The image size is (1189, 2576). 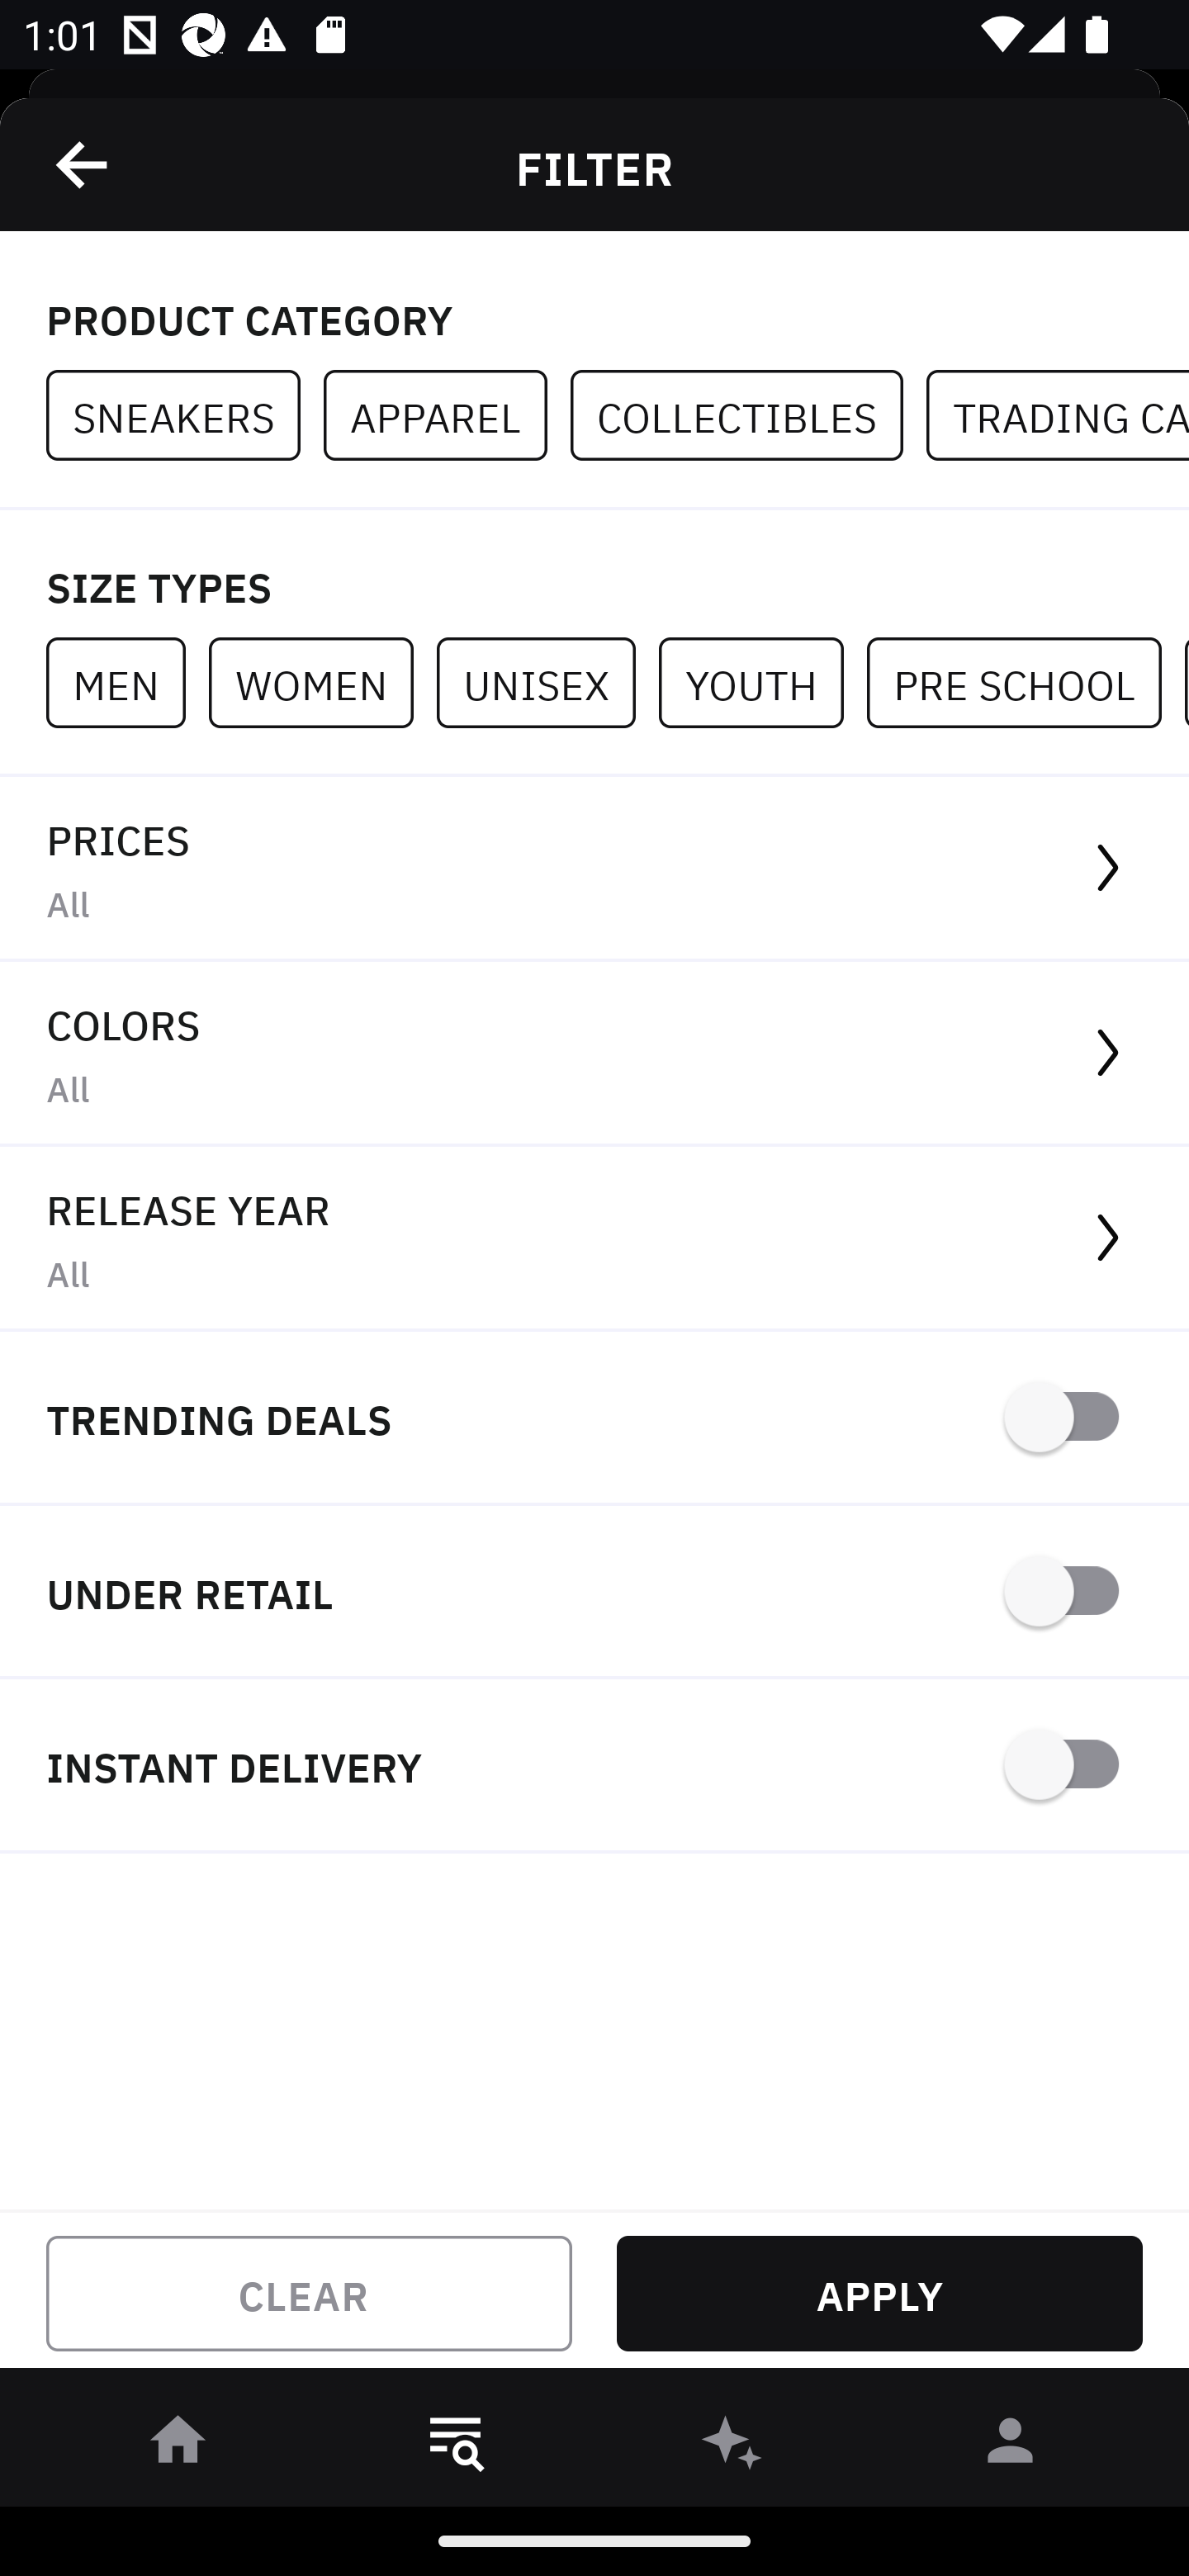 What do you see at coordinates (1026, 682) in the screenshot?
I see `PRE SCHOOL` at bounding box center [1026, 682].